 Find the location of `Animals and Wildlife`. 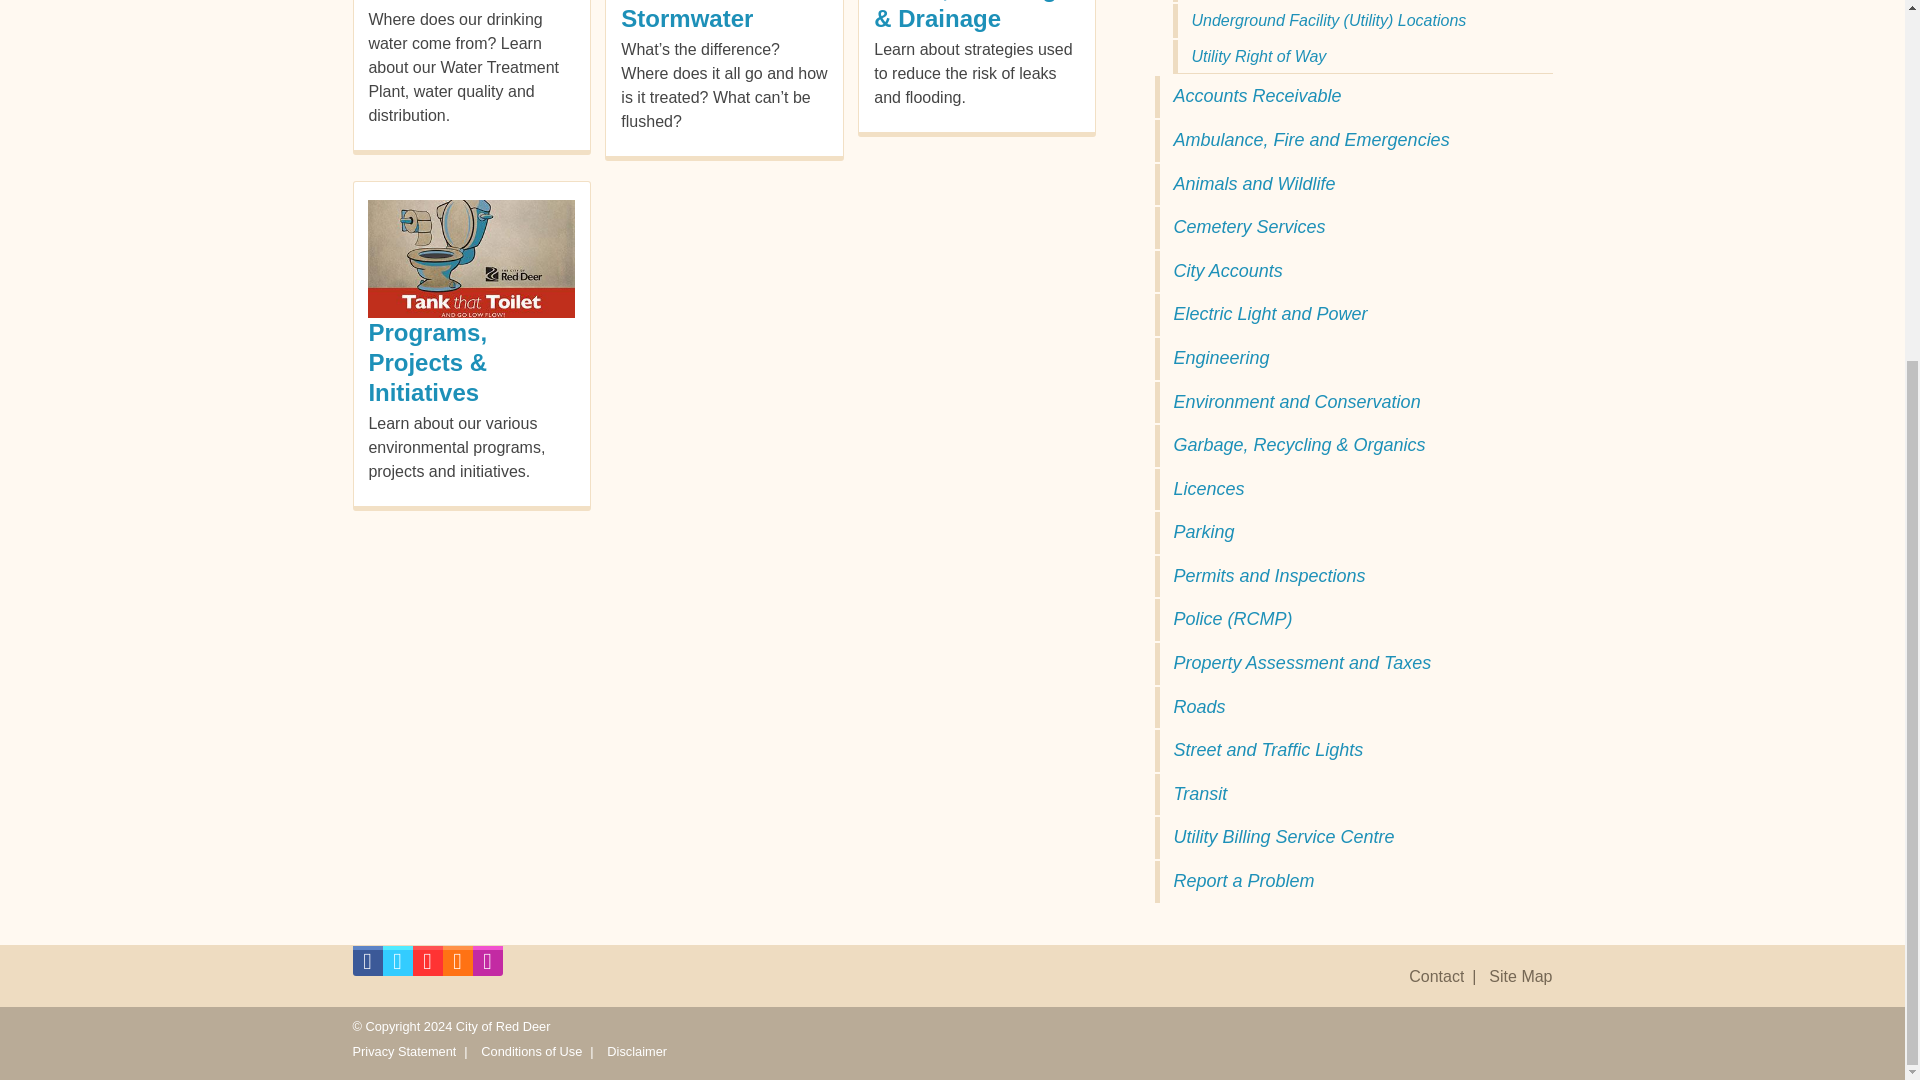

Animals and Wildlife is located at coordinates (1352, 185).